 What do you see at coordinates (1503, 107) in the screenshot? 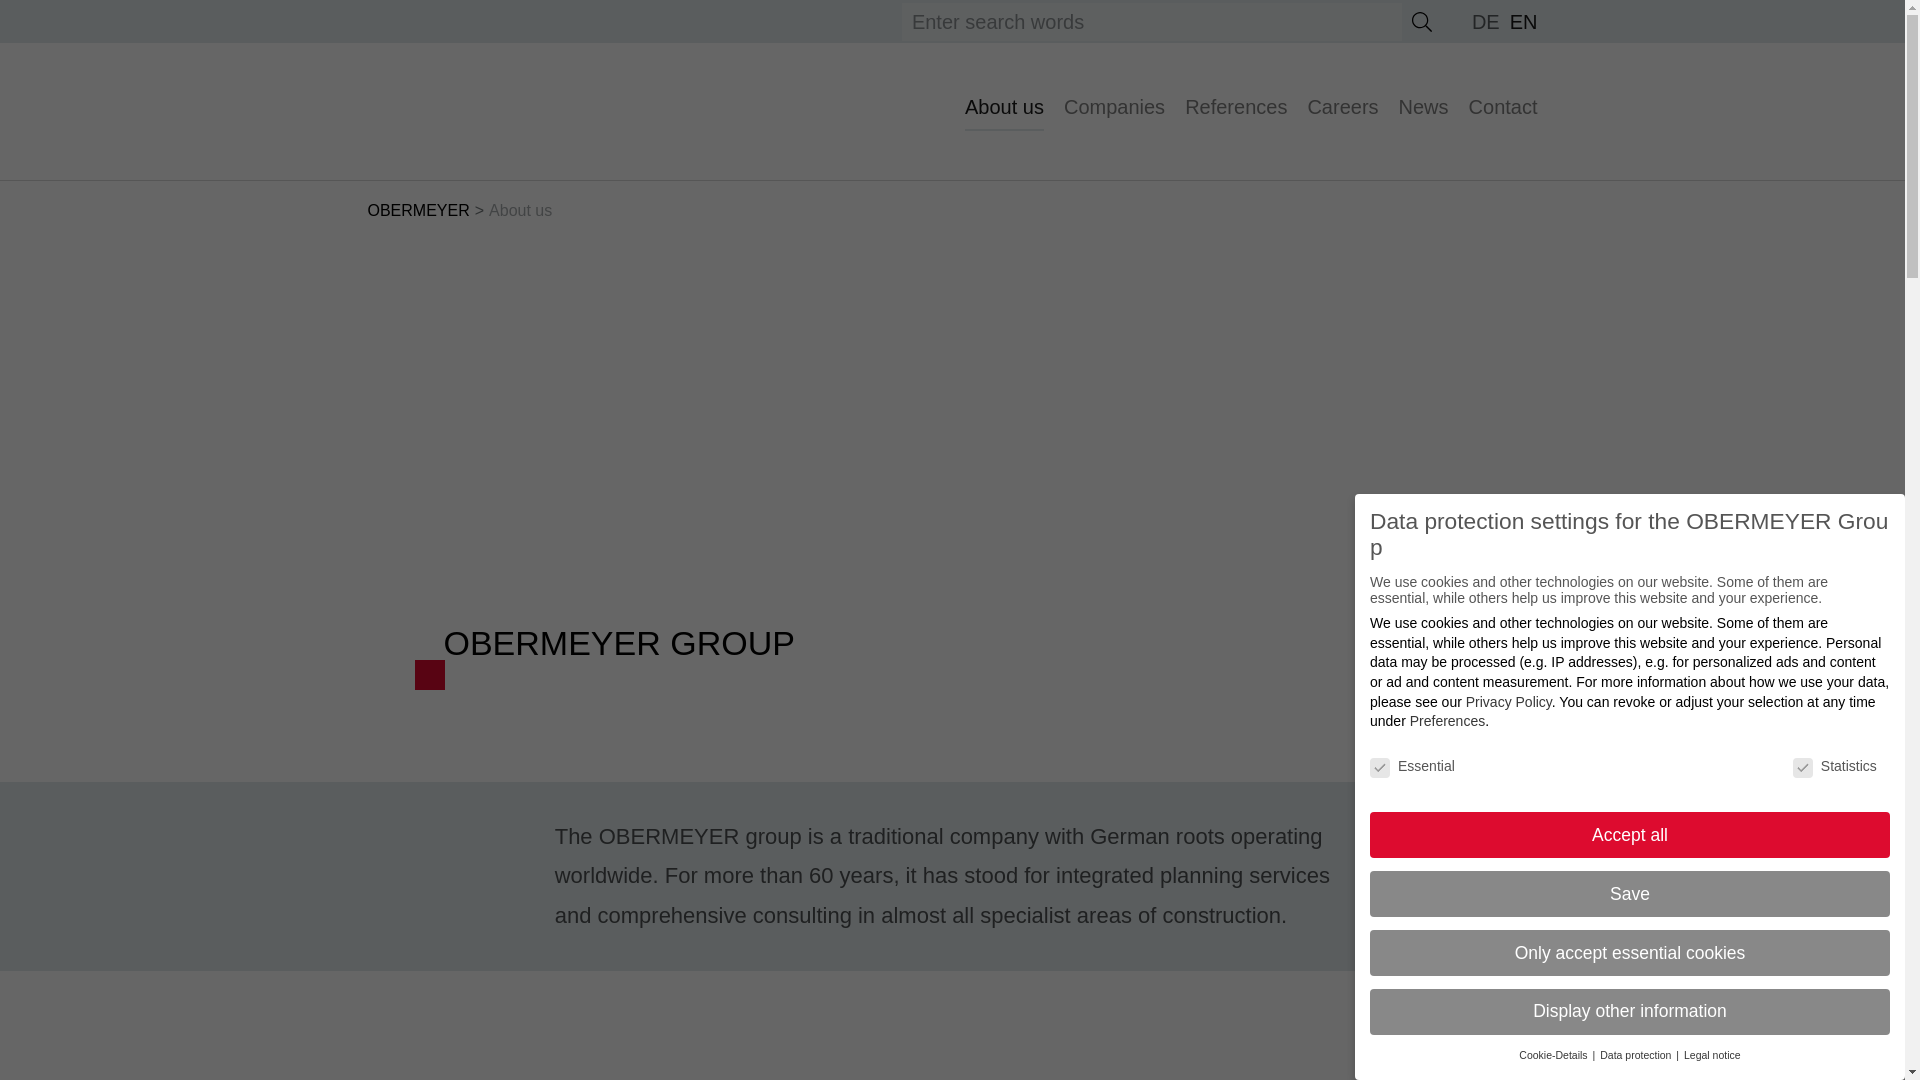
I see `Contact` at bounding box center [1503, 107].